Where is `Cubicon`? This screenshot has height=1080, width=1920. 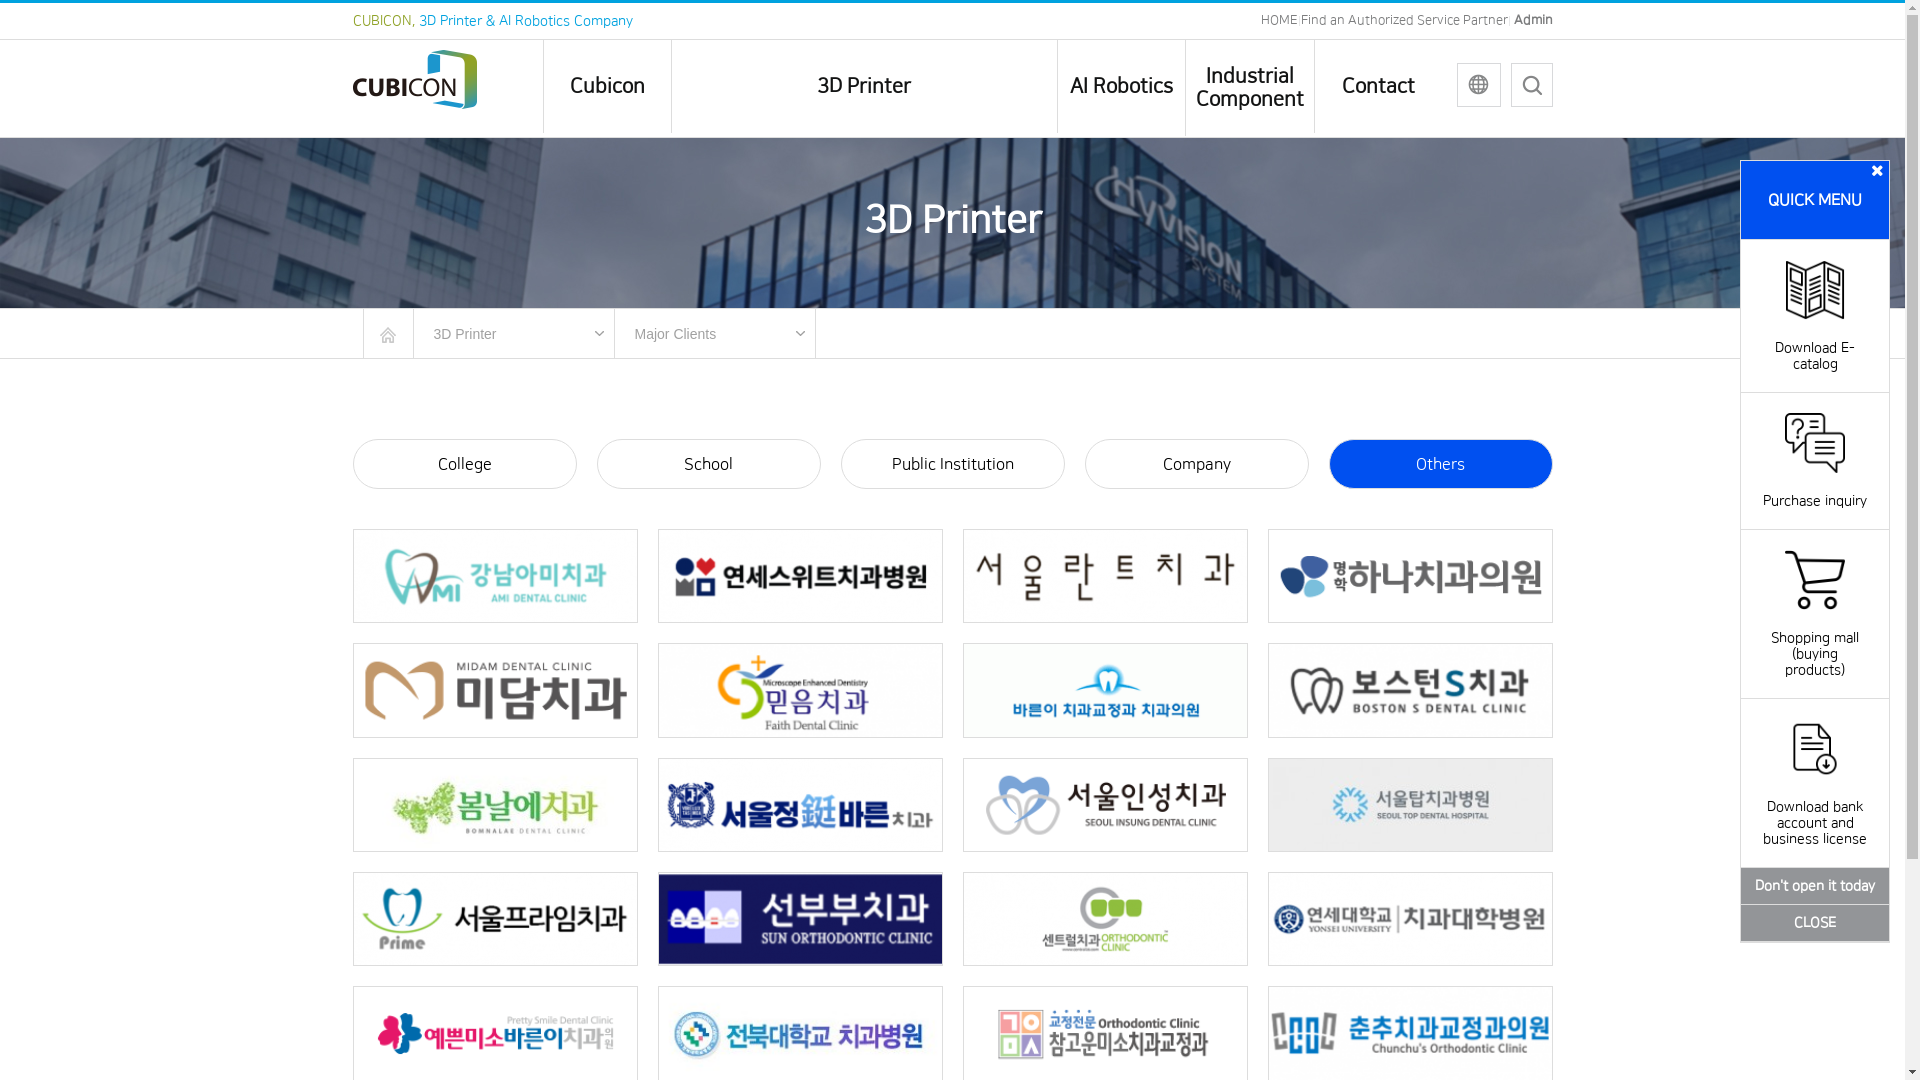 Cubicon is located at coordinates (606, 86).